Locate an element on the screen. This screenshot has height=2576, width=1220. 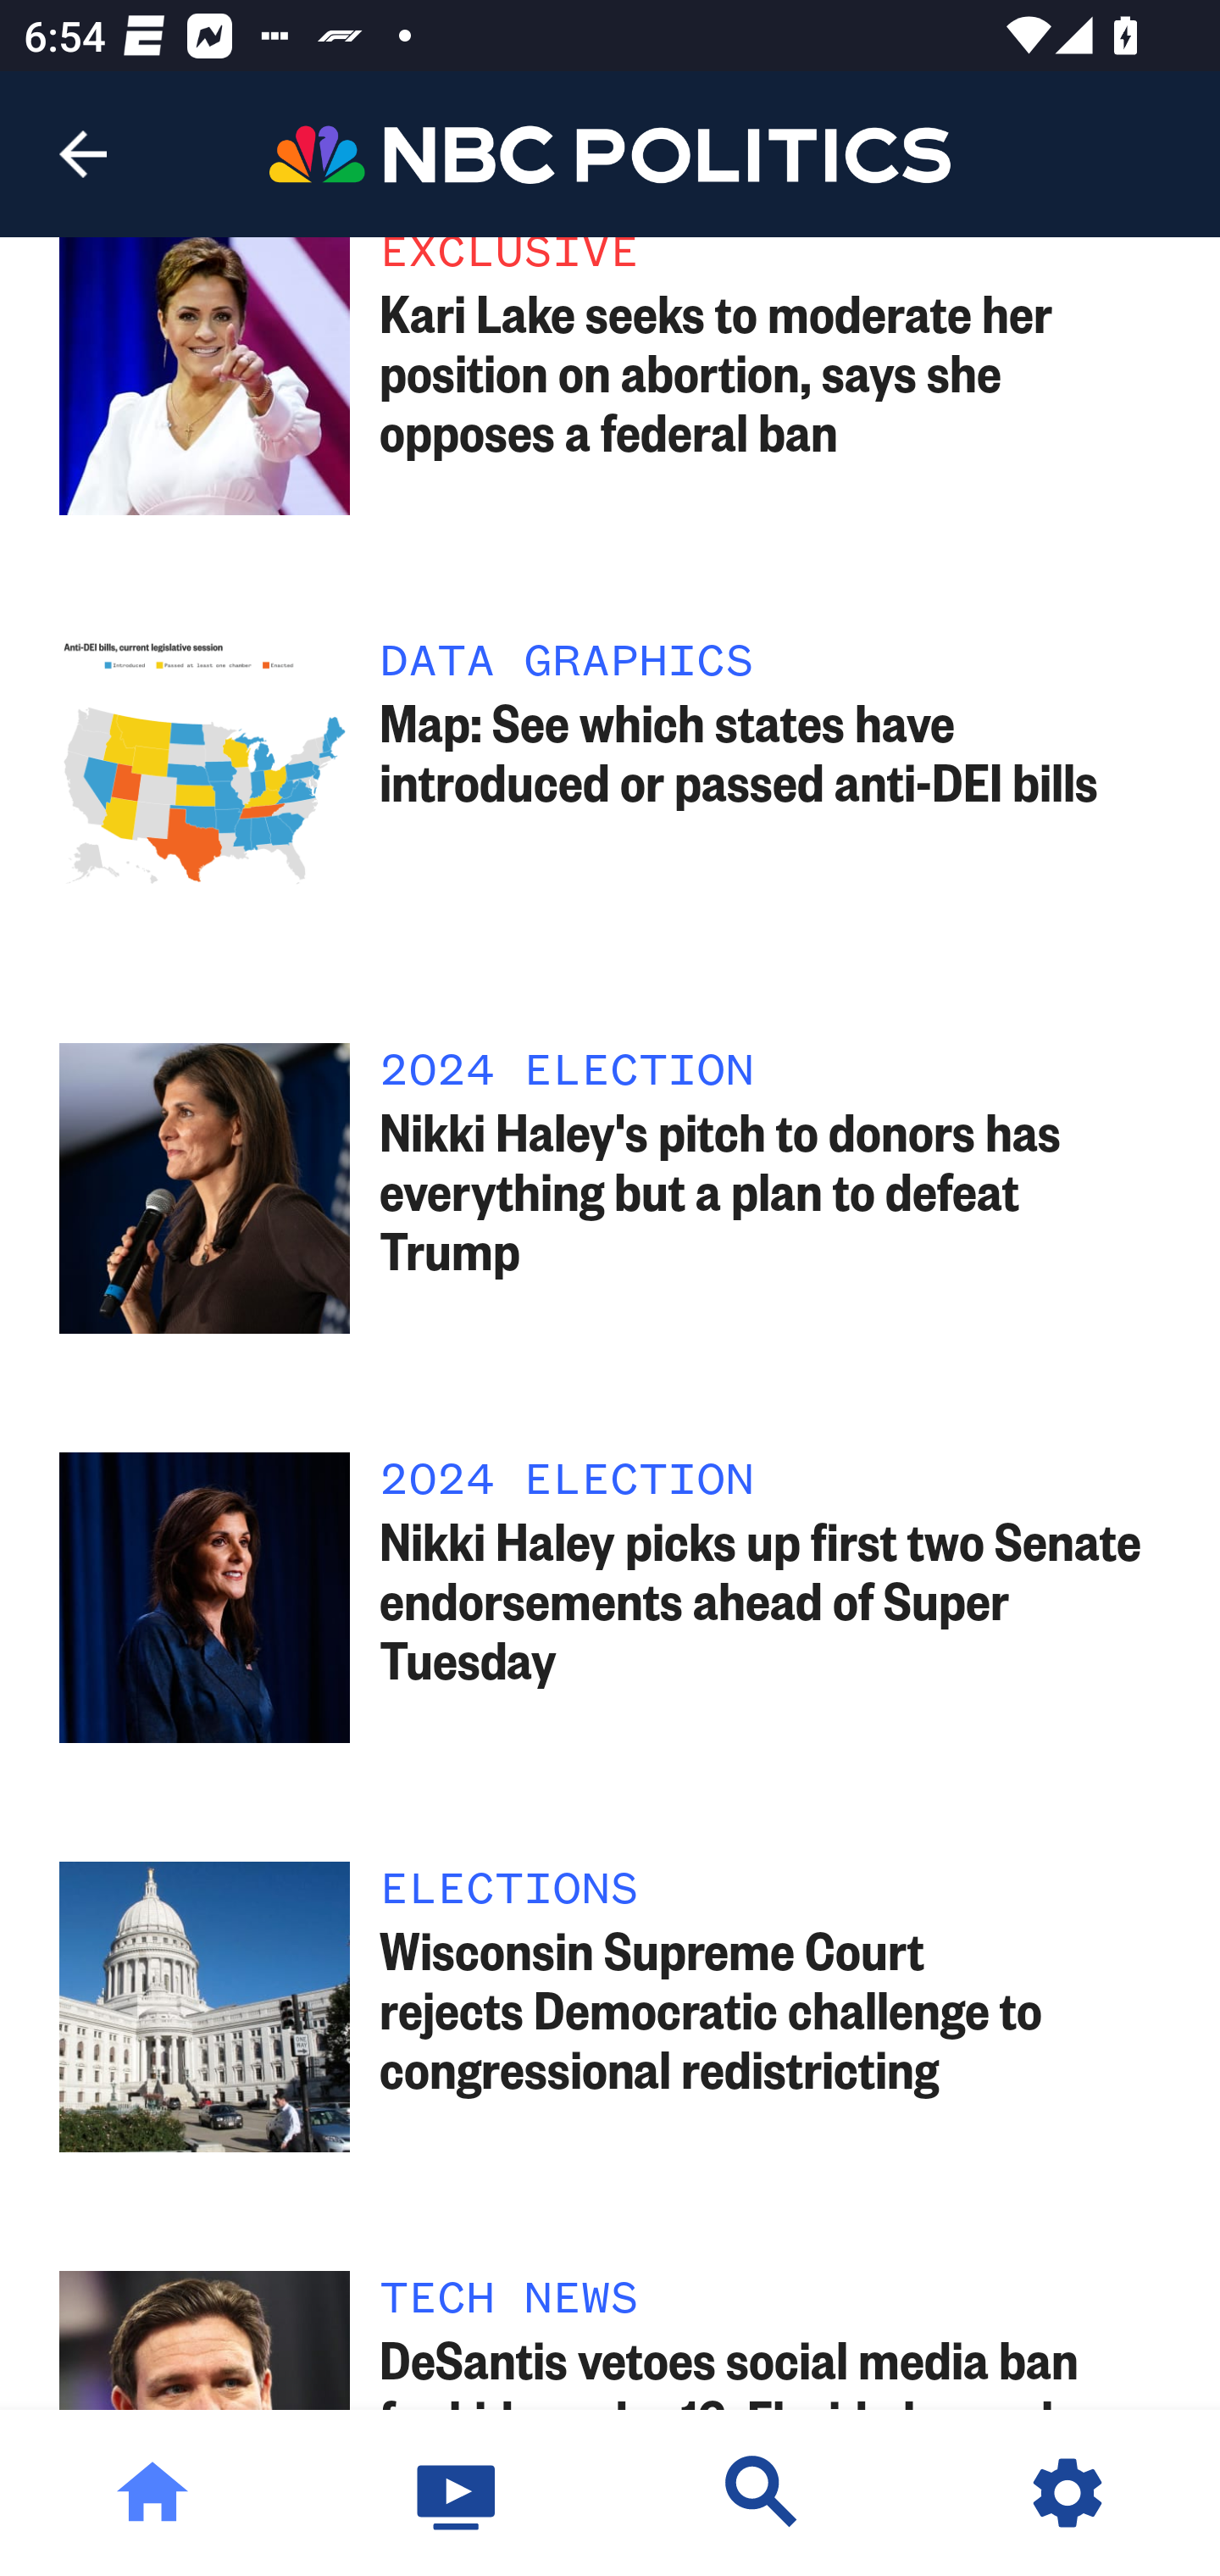
Watch is located at coordinates (457, 2493).